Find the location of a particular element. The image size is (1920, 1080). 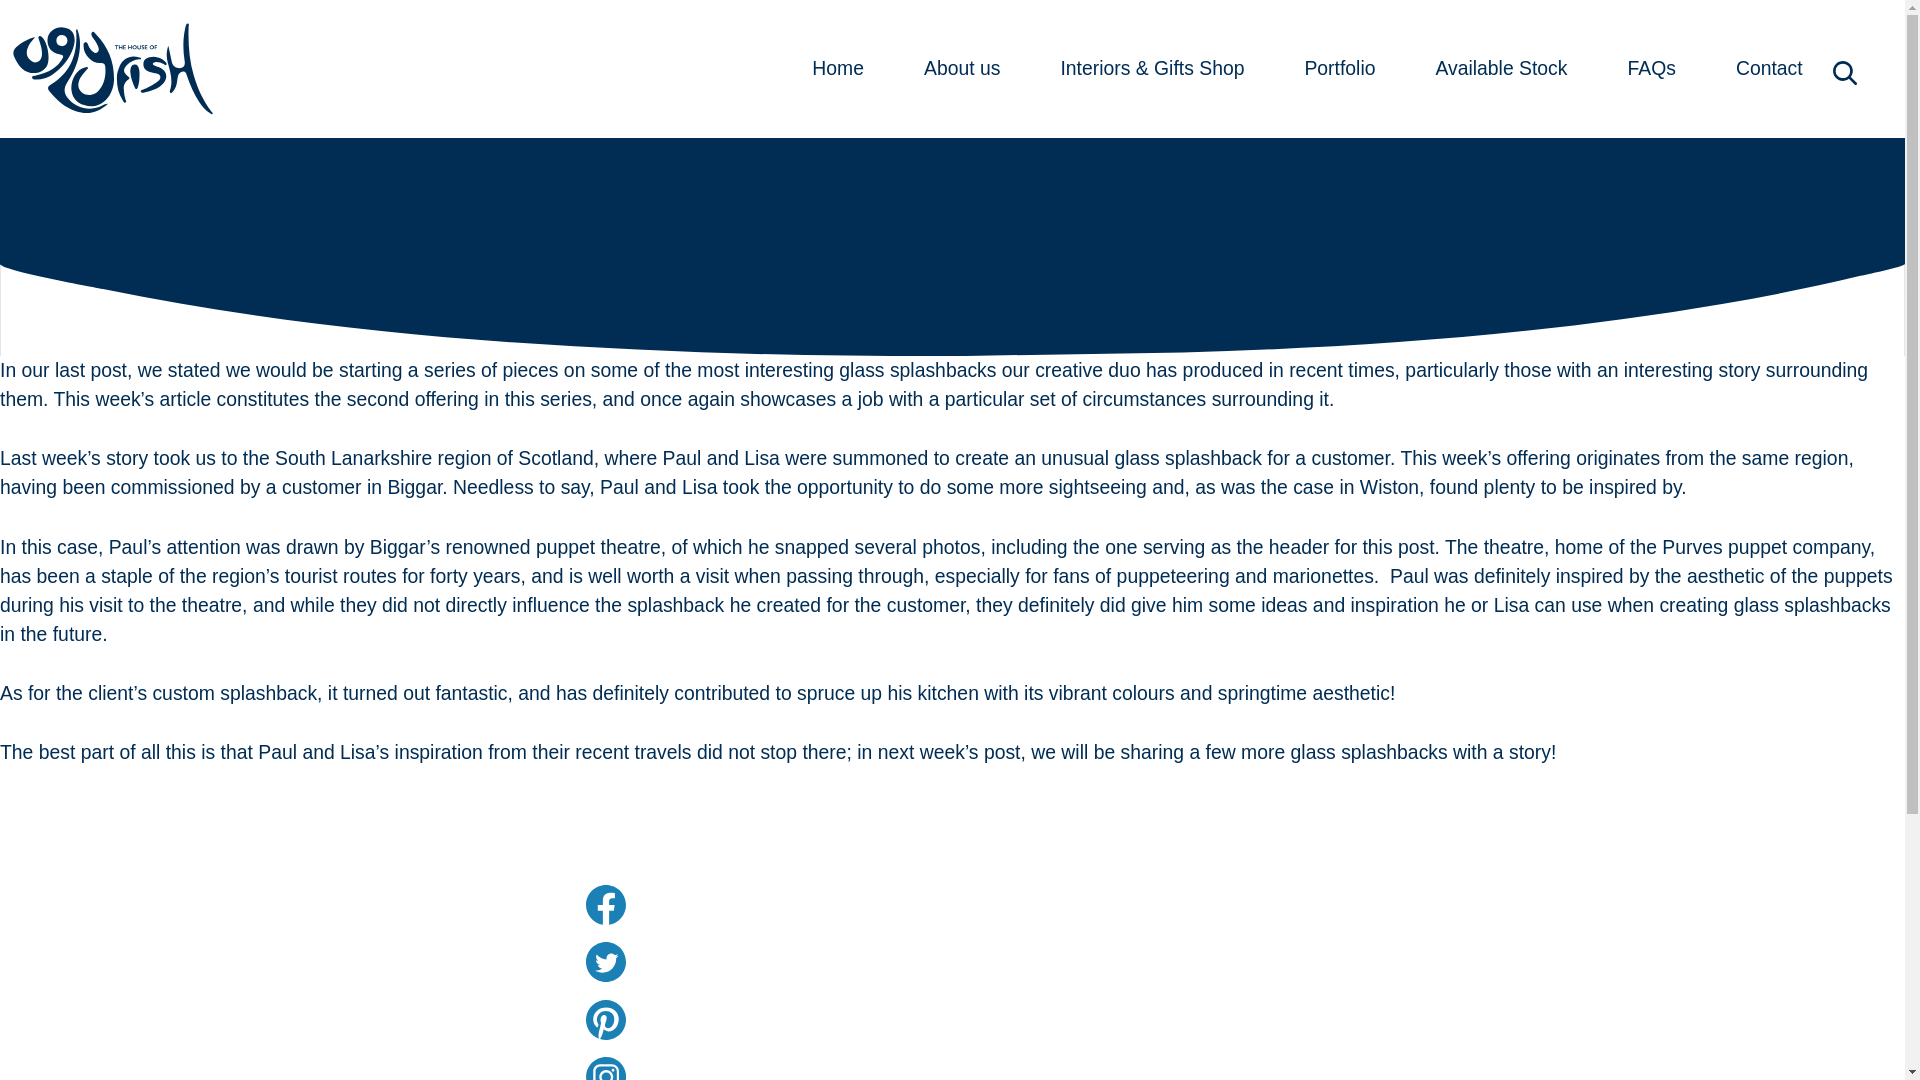

About us is located at coordinates (962, 68).